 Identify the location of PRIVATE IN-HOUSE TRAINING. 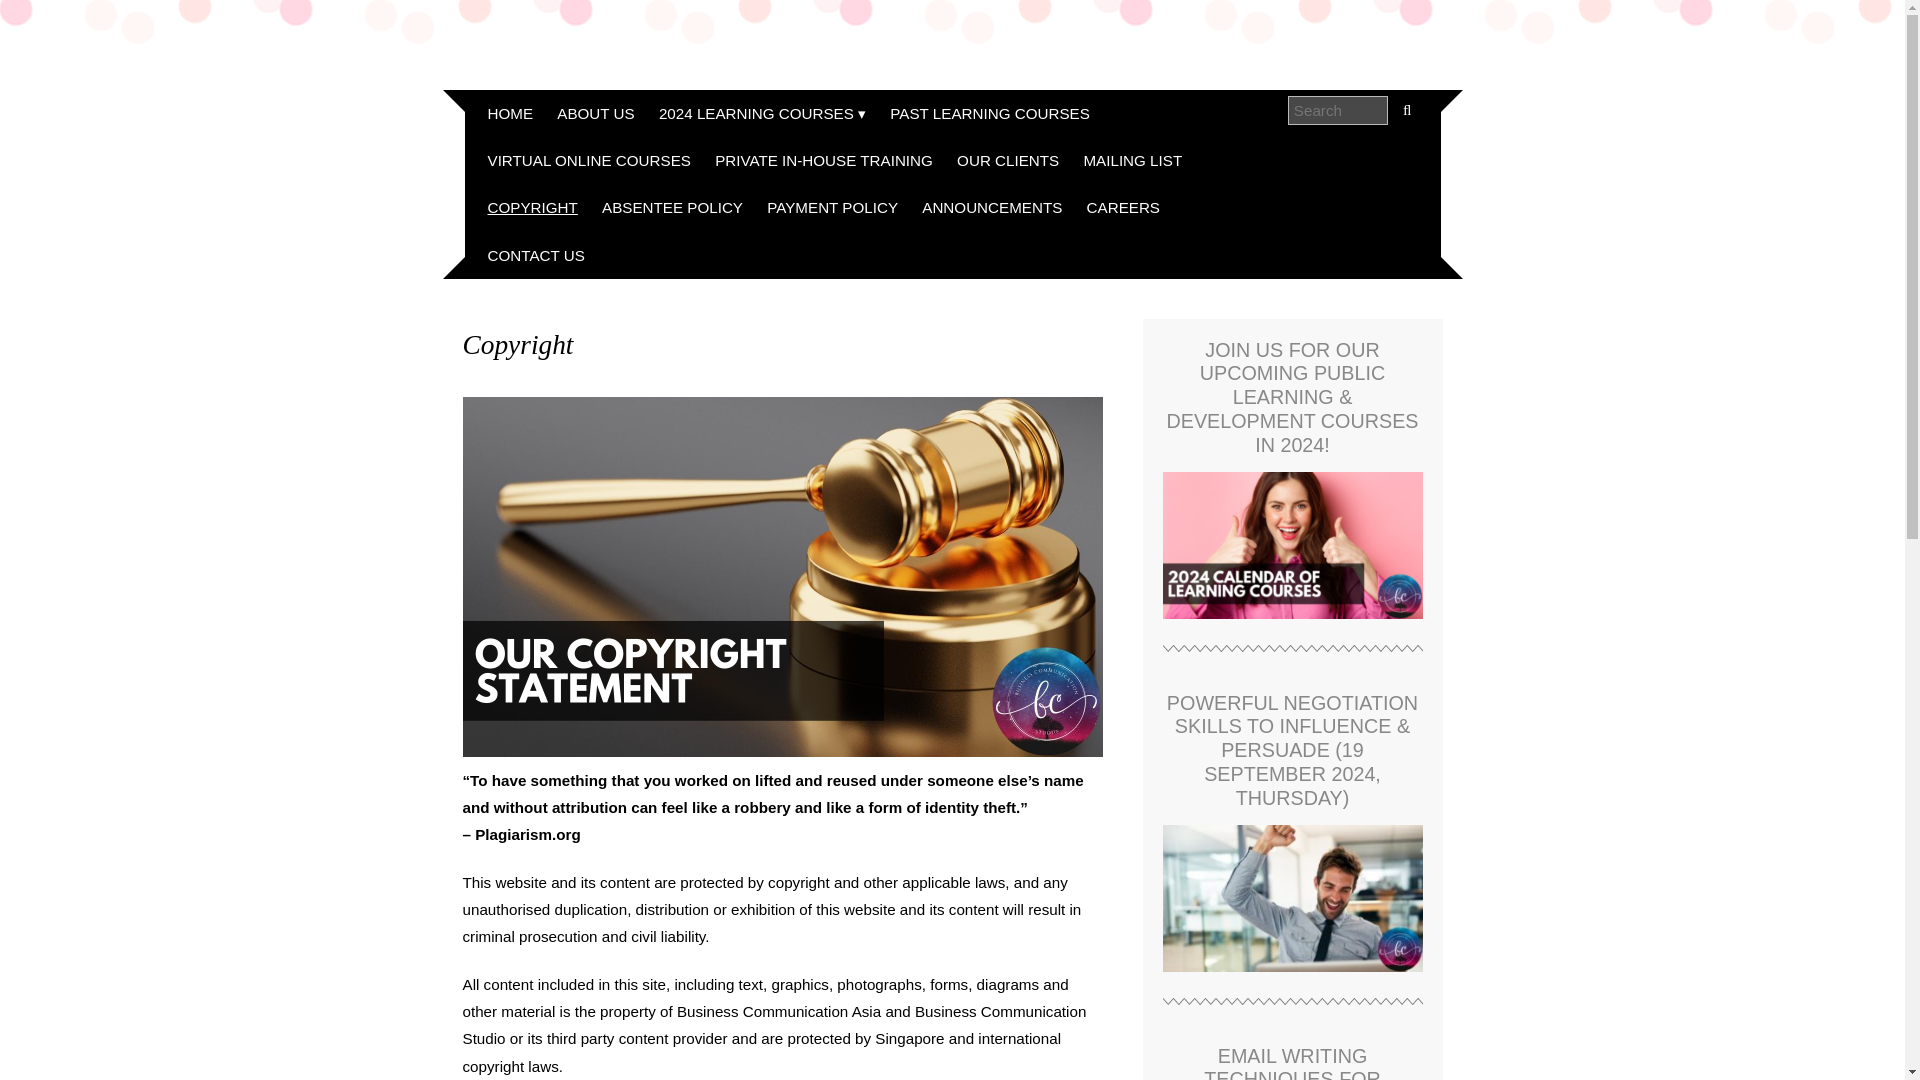
(823, 160).